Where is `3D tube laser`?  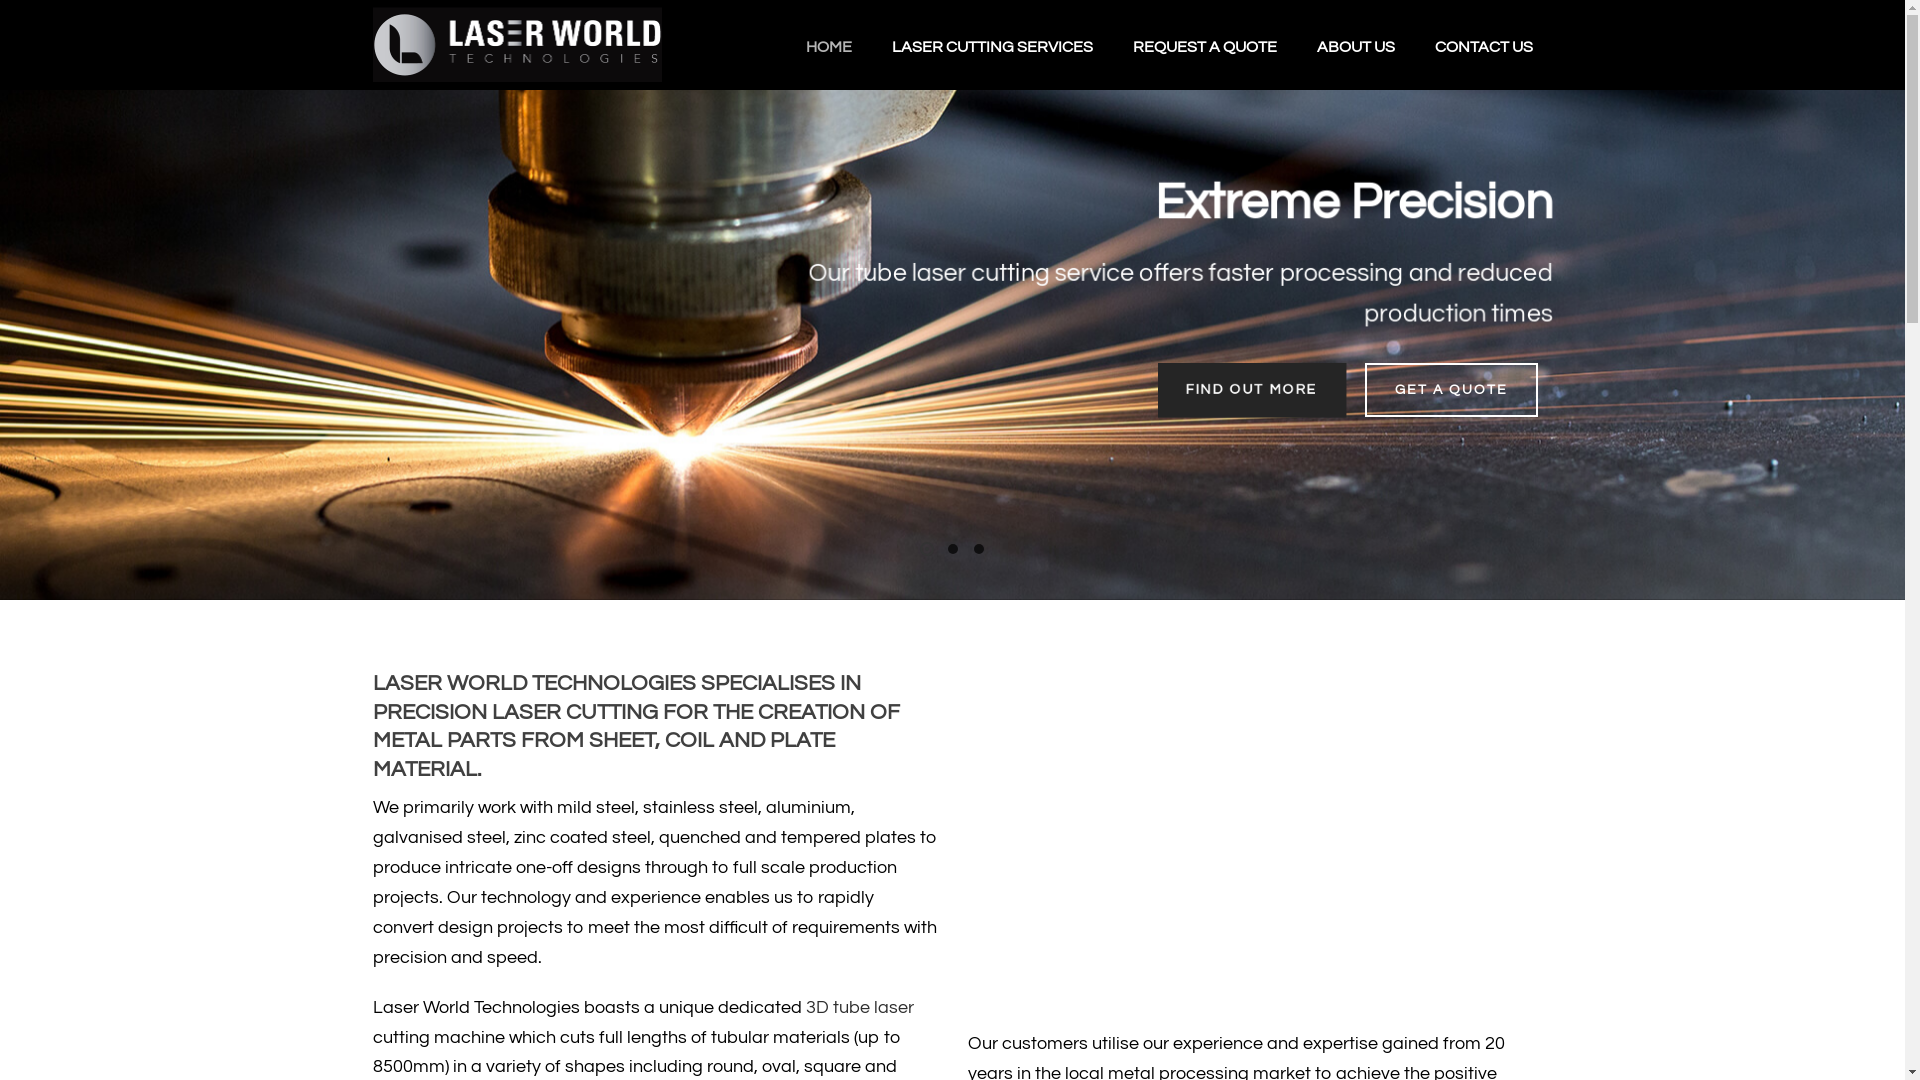
3D tube laser is located at coordinates (860, 1008).